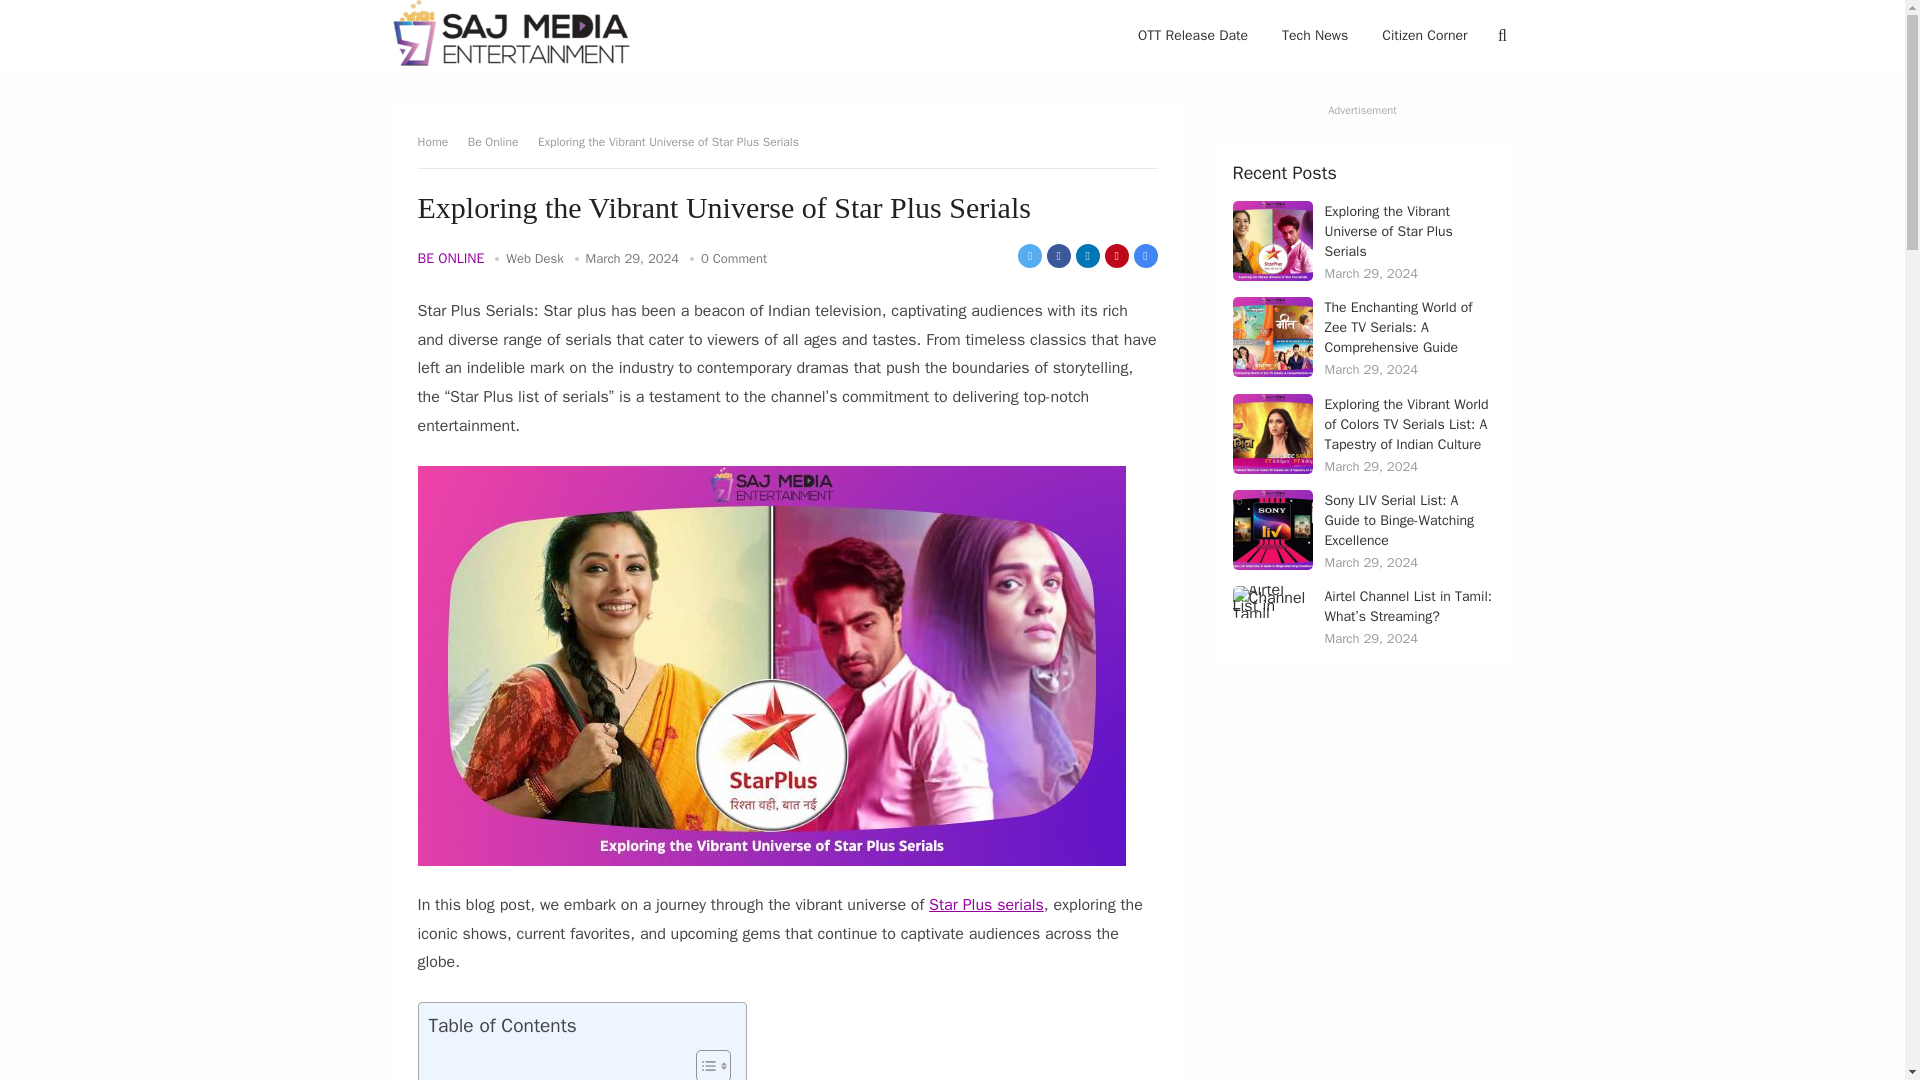  What do you see at coordinates (500, 142) in the screenshot?
I see `Be Online` at bounding box center [500, 142].